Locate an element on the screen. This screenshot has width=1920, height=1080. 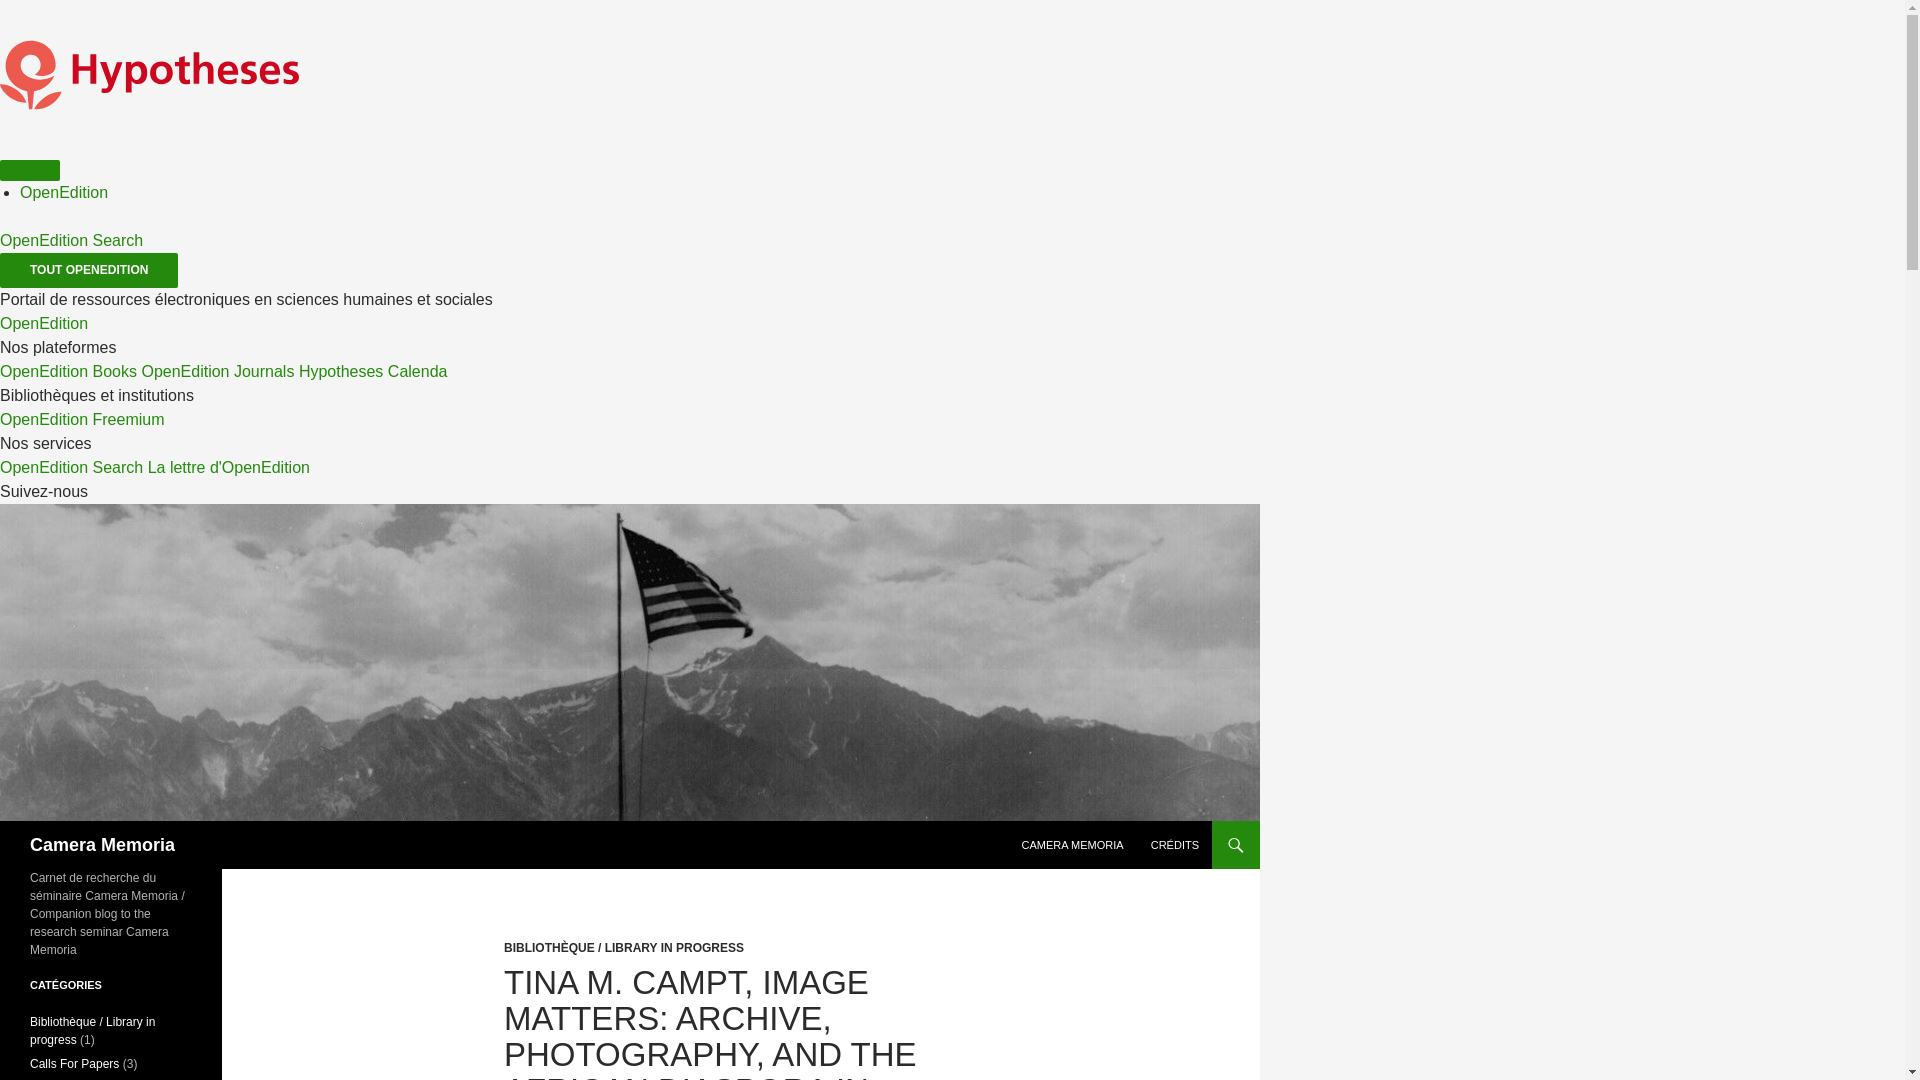
OpenEdition Journals is located at coordinates (216, 371).